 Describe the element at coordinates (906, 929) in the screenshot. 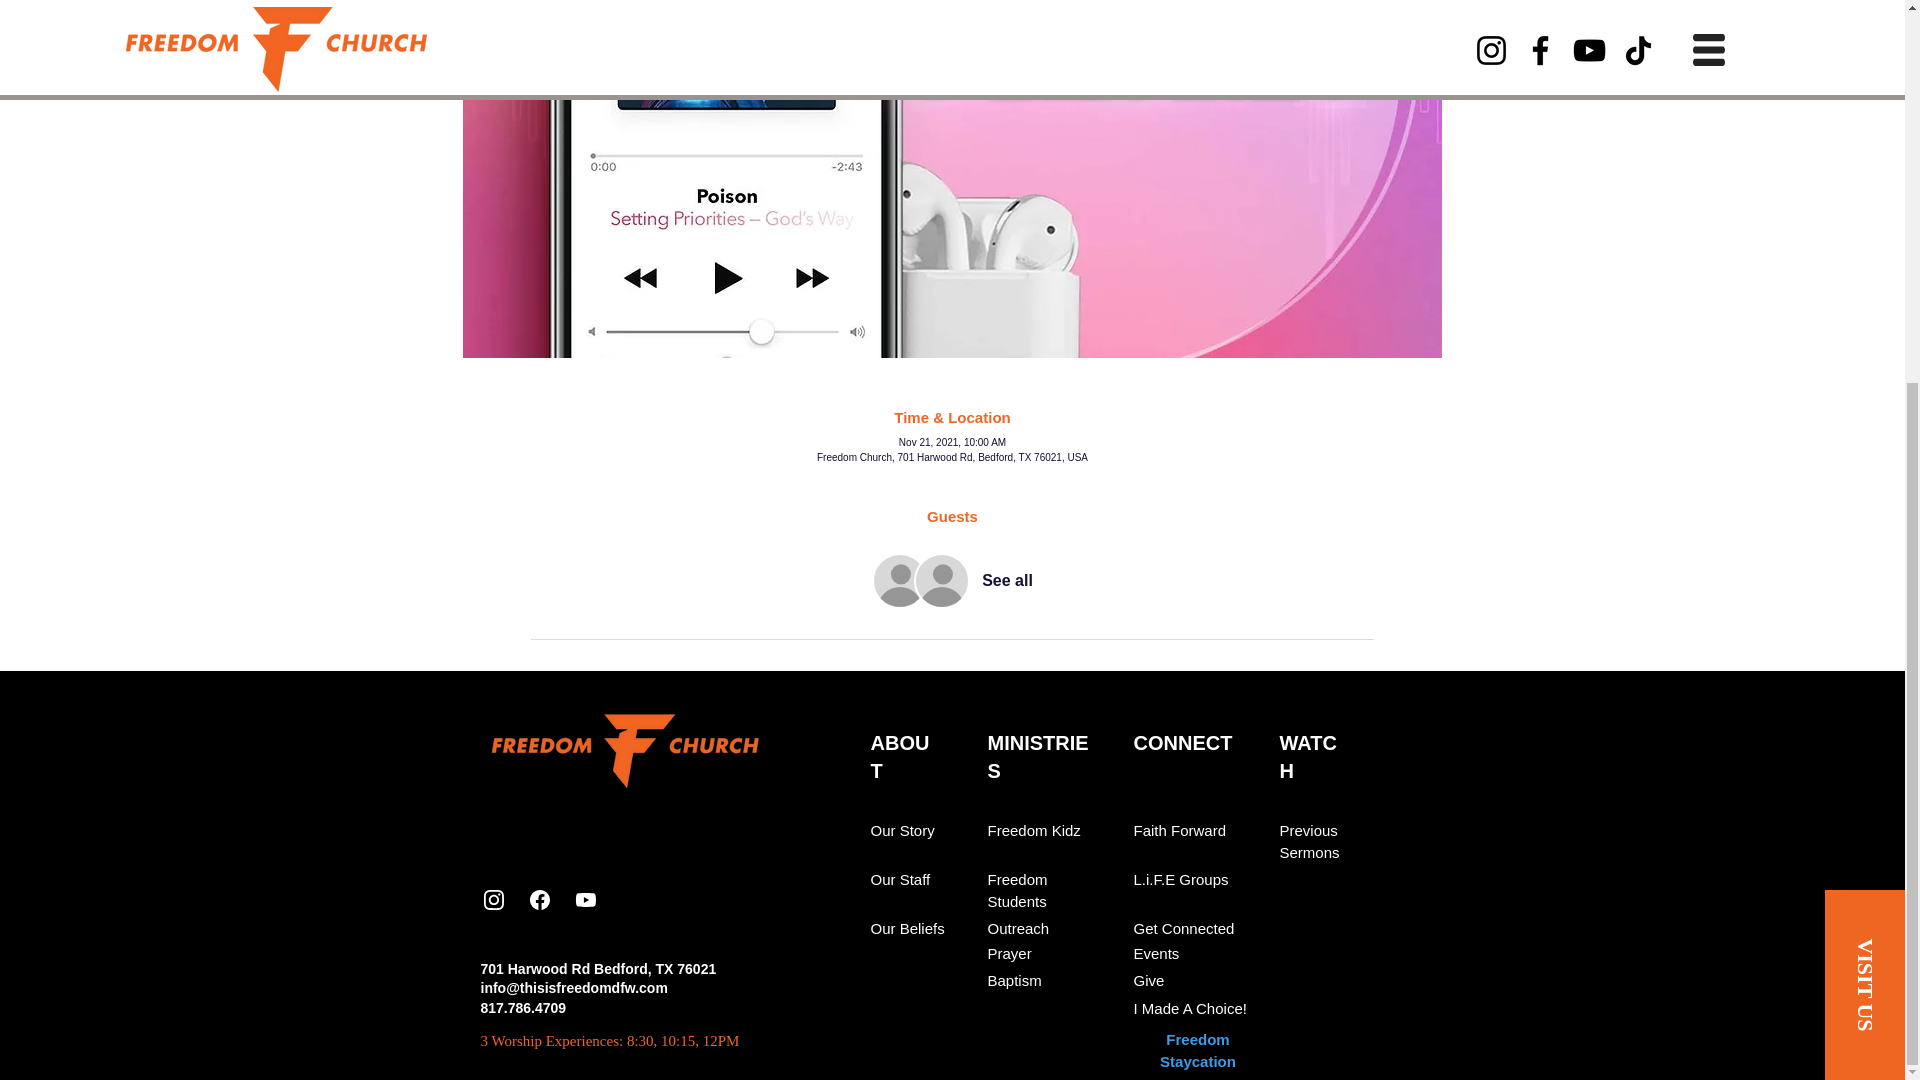

I see `Our Beliefs` at that location.